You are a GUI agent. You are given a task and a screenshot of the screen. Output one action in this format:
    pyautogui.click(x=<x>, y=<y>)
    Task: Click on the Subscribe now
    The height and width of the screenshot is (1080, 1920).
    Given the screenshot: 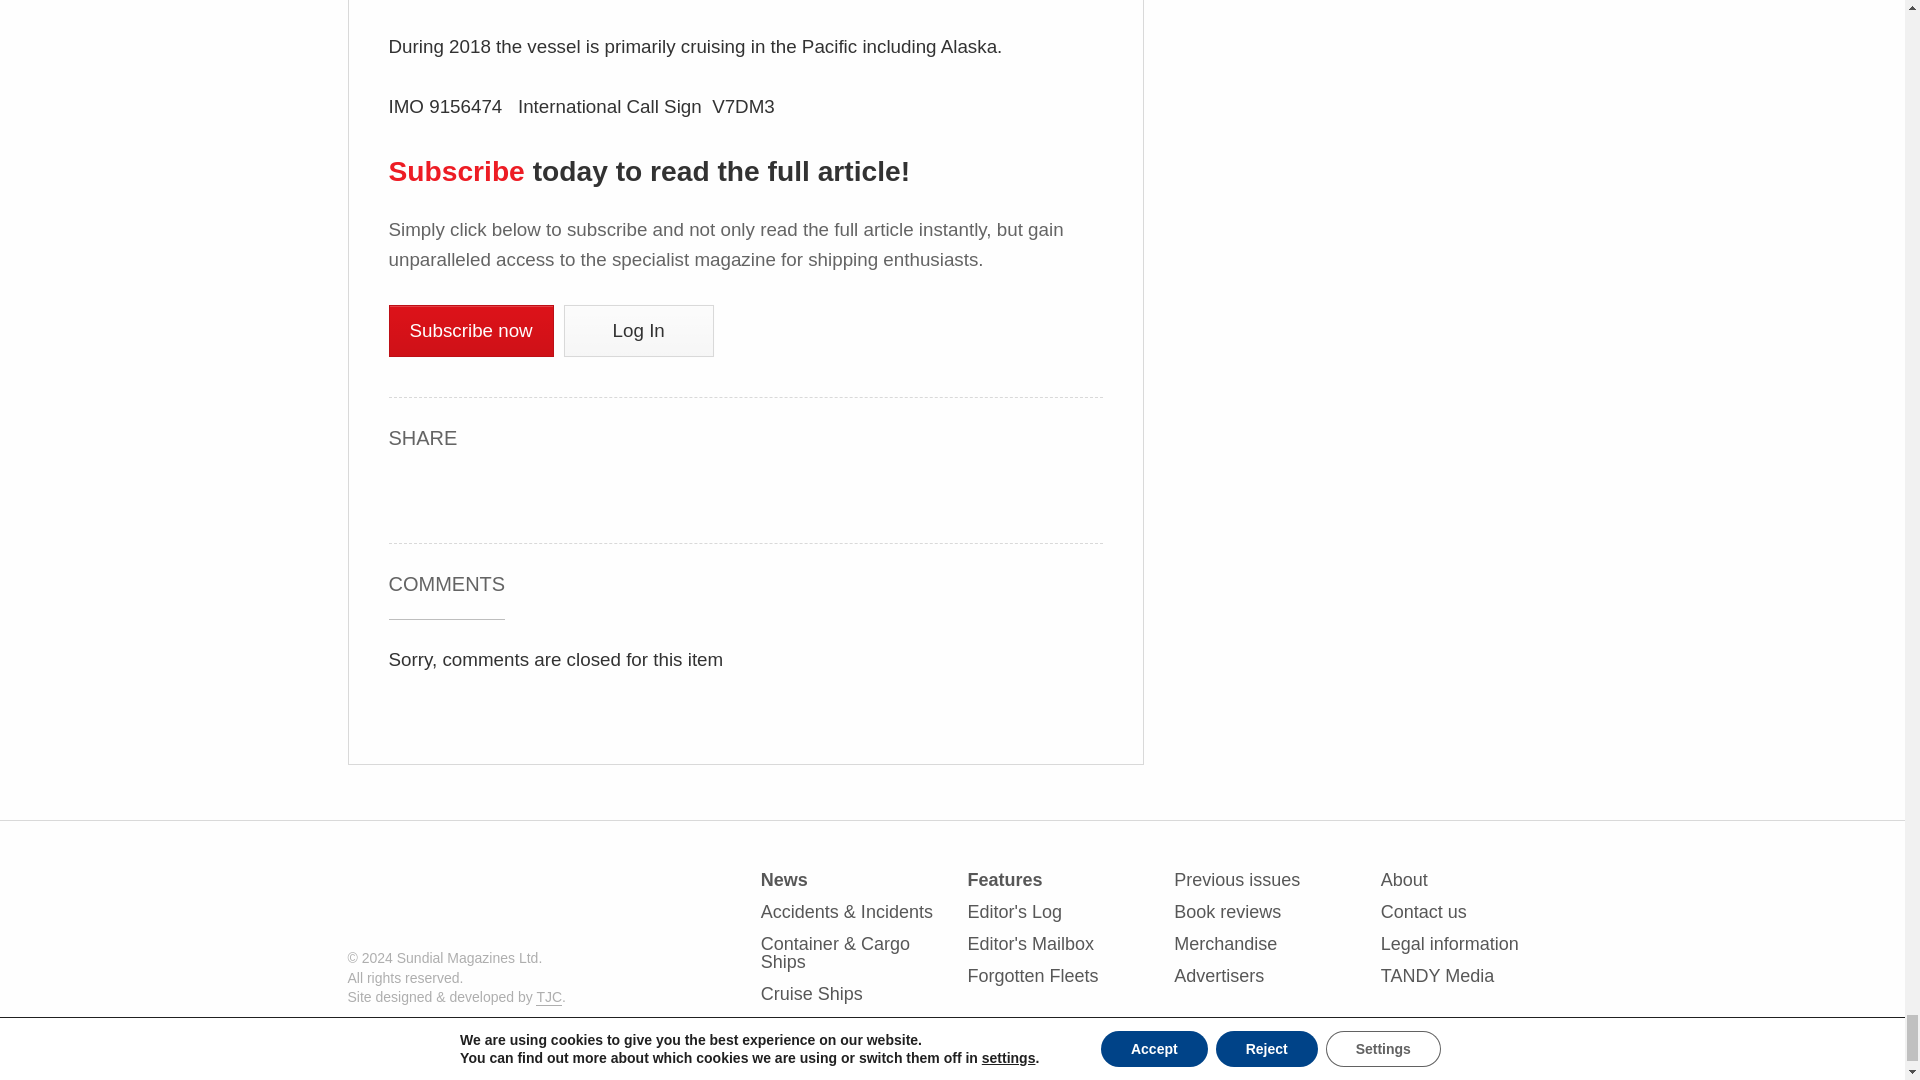 What is the action you would take?
    pyautogui.click(x=470, y=330)
    